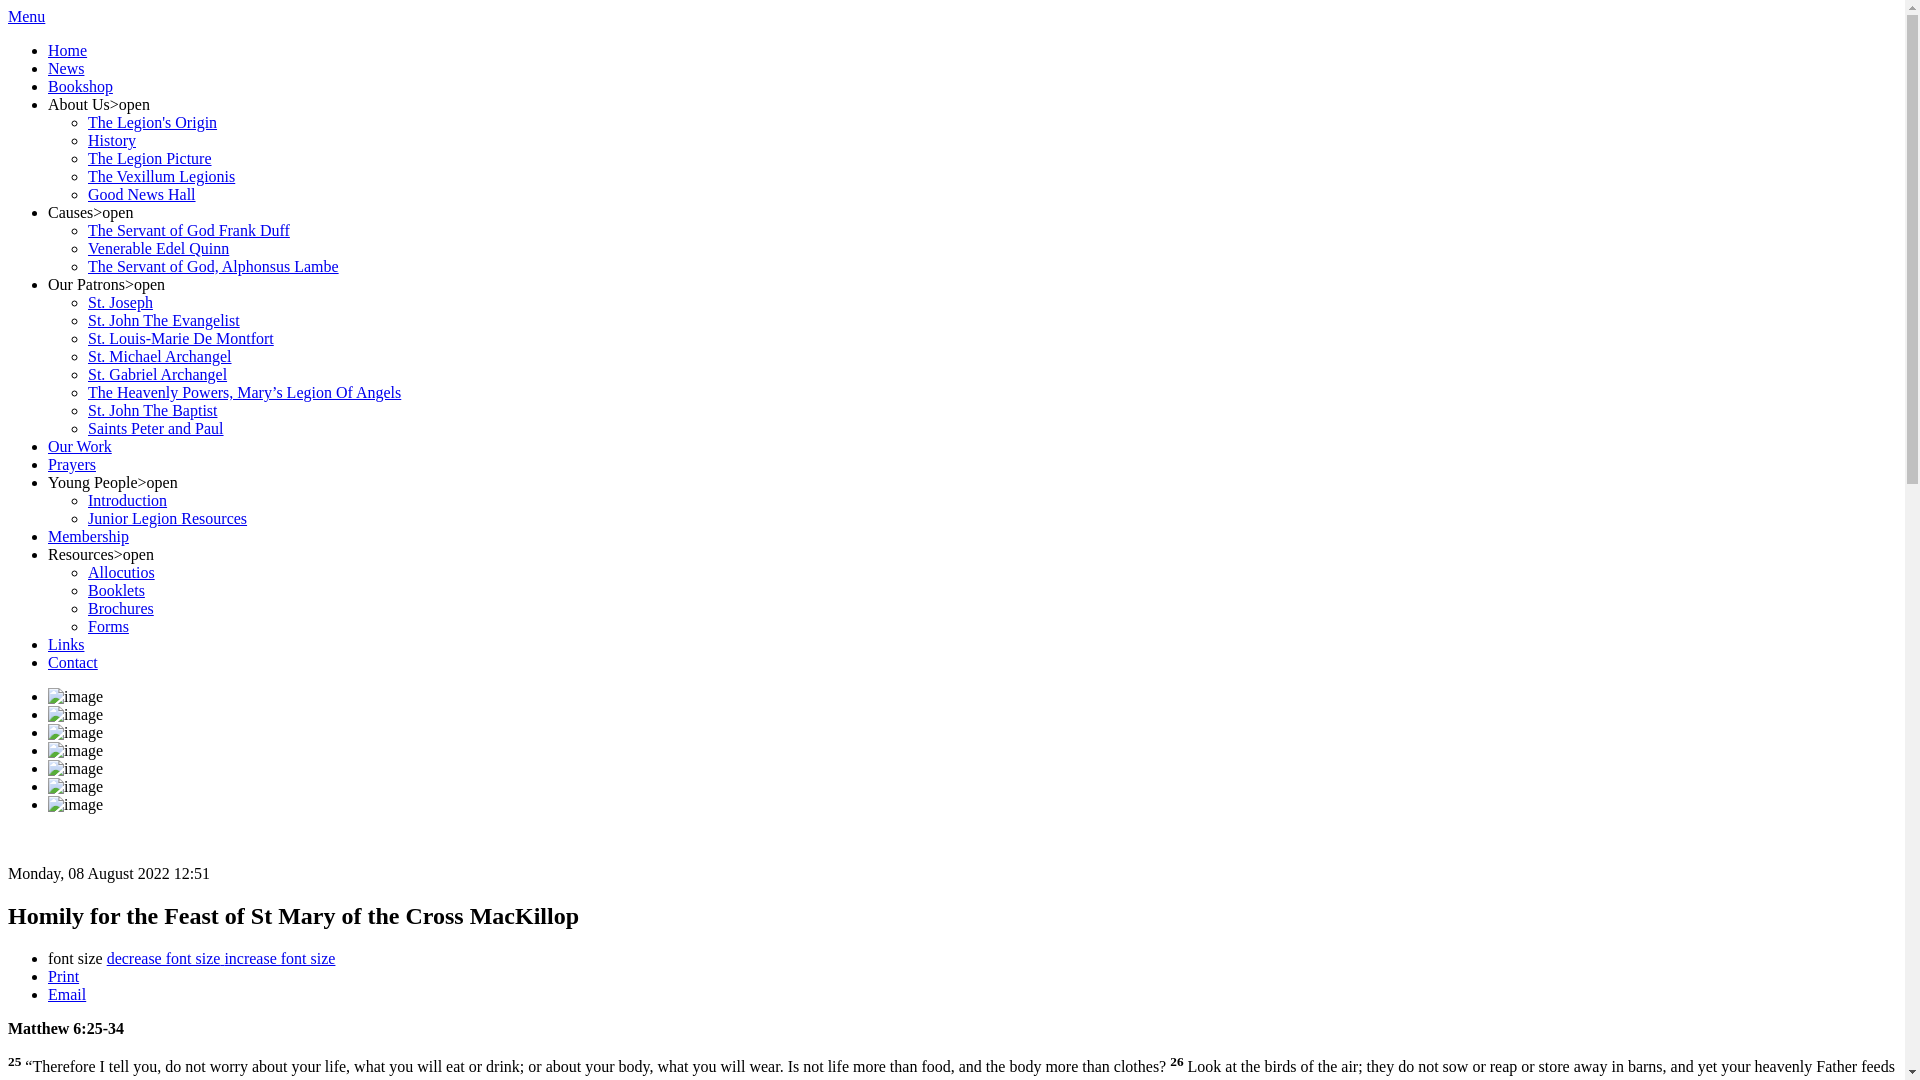 This screenshot has height=1080, width=1920. What do you see at coordinates (80, 86) in the screenshot?
I see `Bookshop` at bounding box center [80, 86].